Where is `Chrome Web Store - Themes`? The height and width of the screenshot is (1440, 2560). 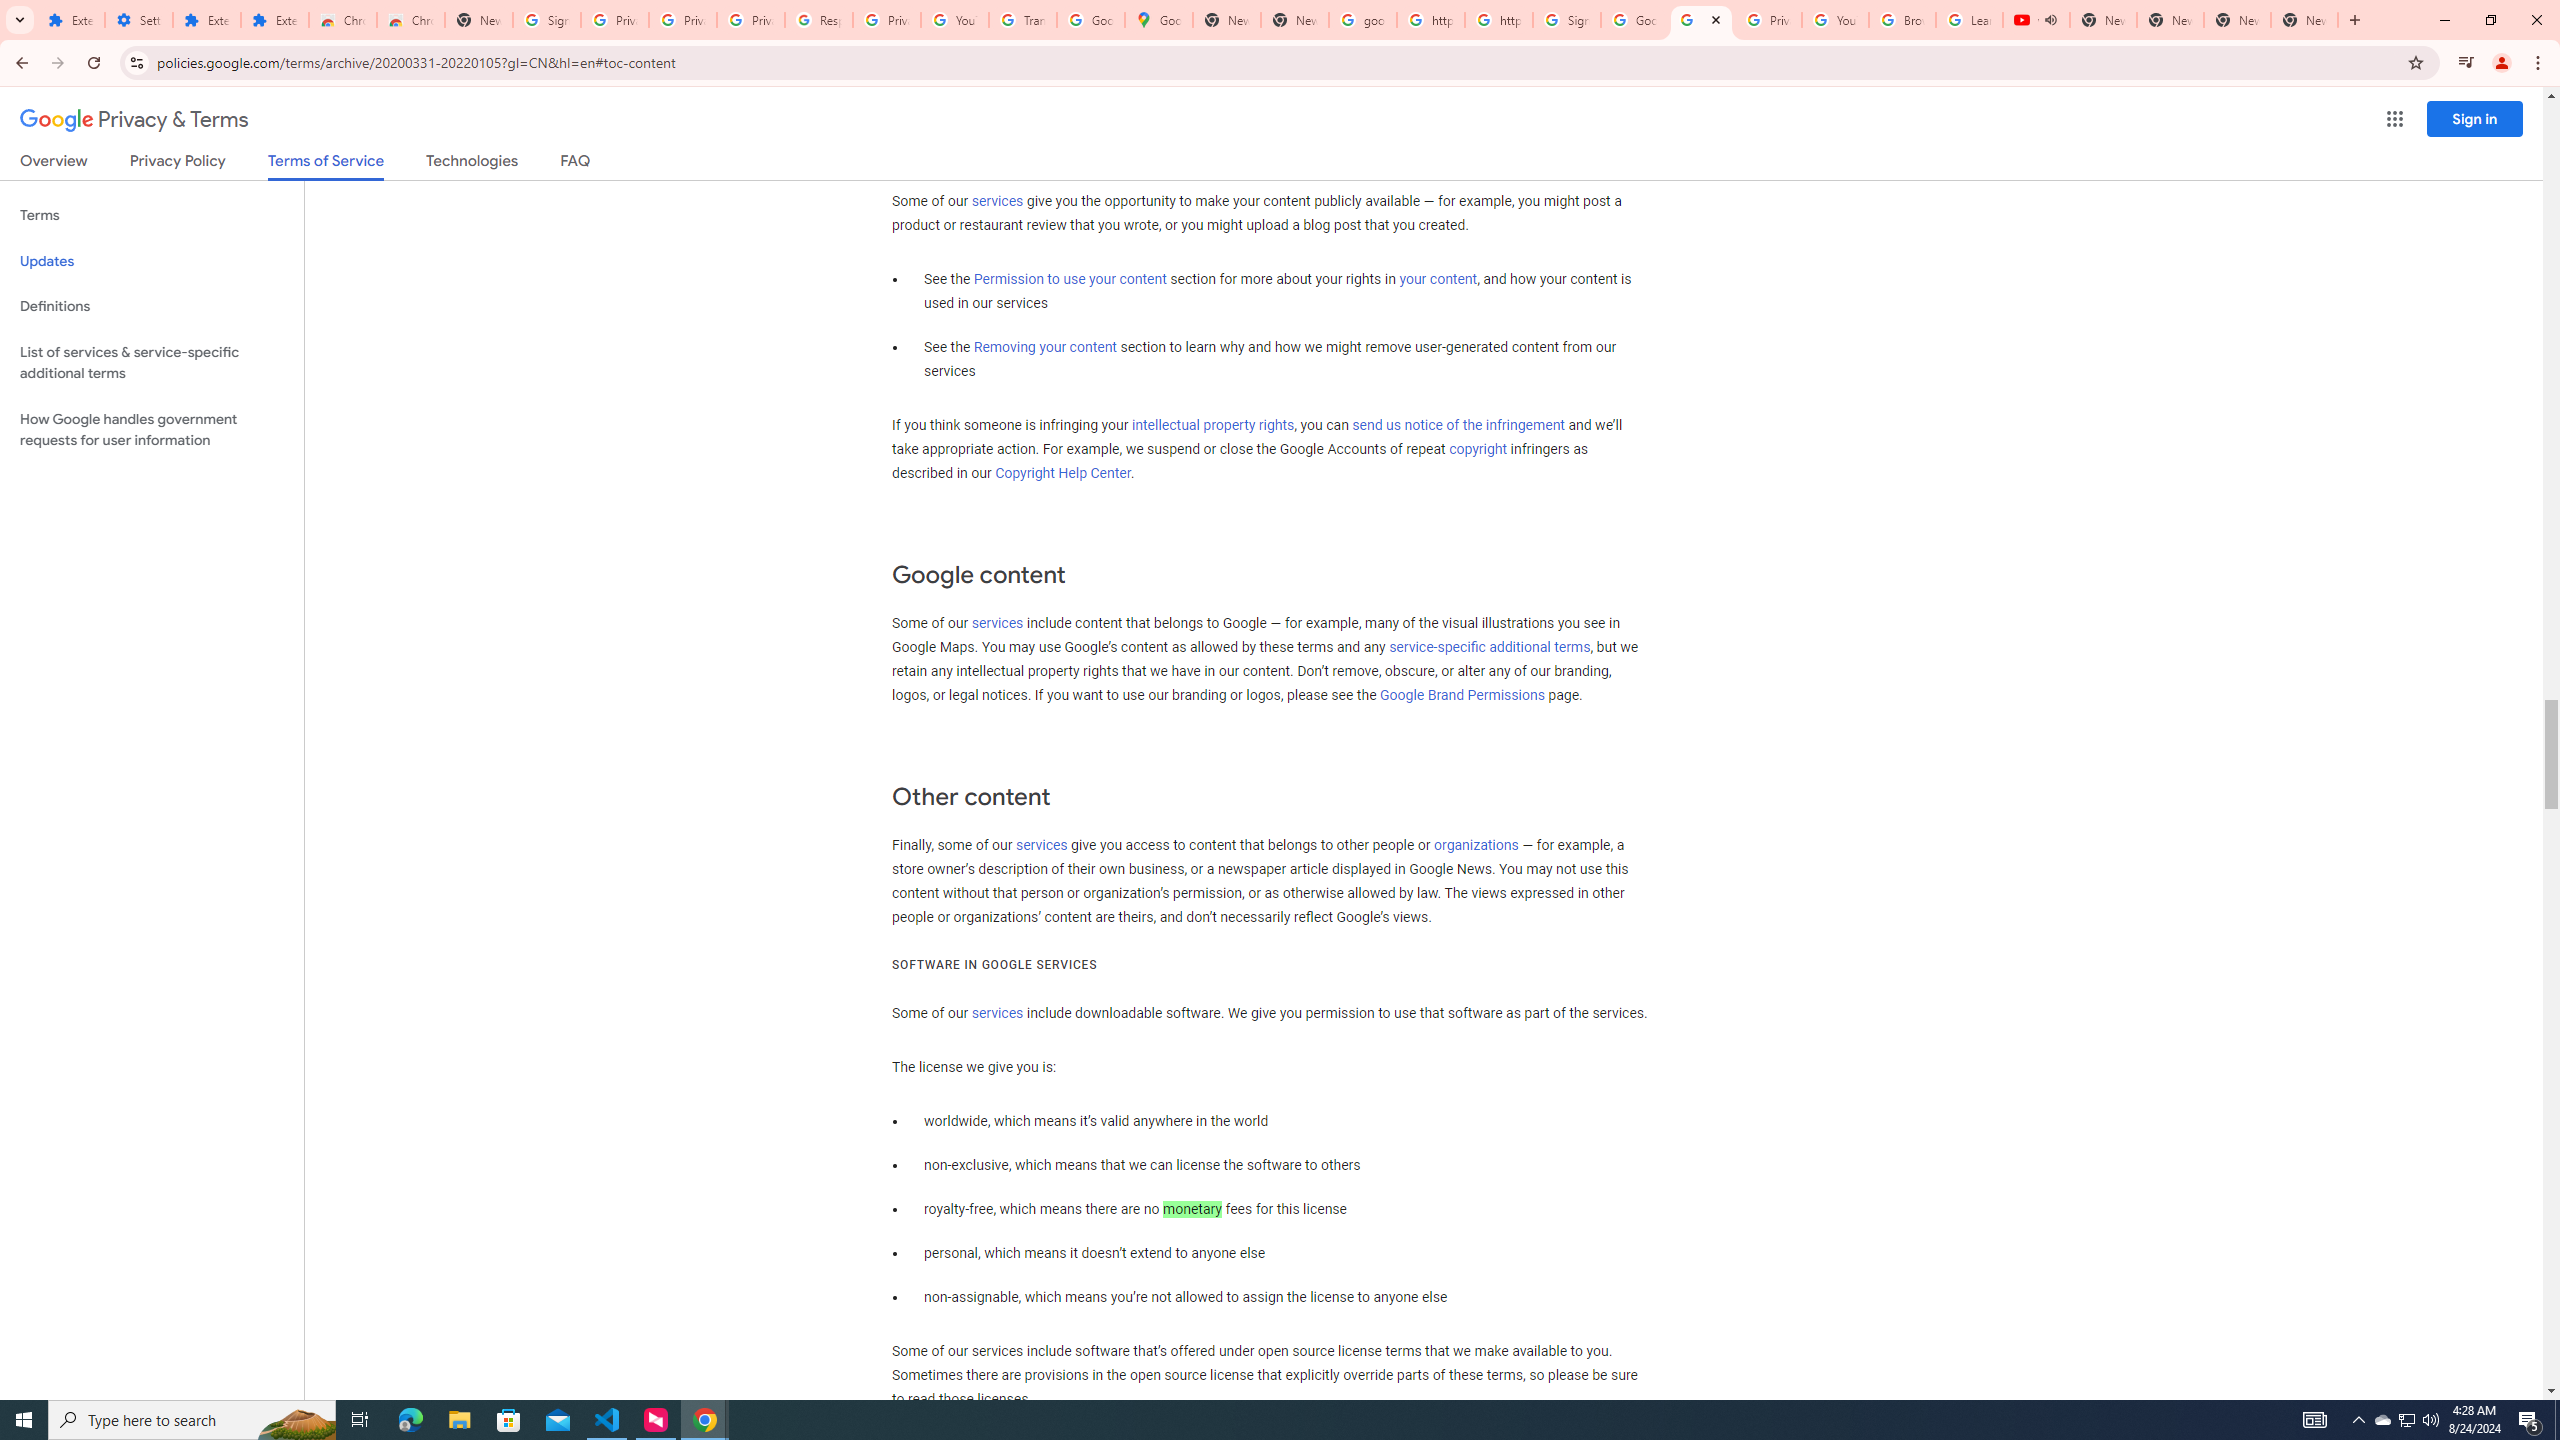 Chrome Web Store - Themes is located at coordinates (410, 20).